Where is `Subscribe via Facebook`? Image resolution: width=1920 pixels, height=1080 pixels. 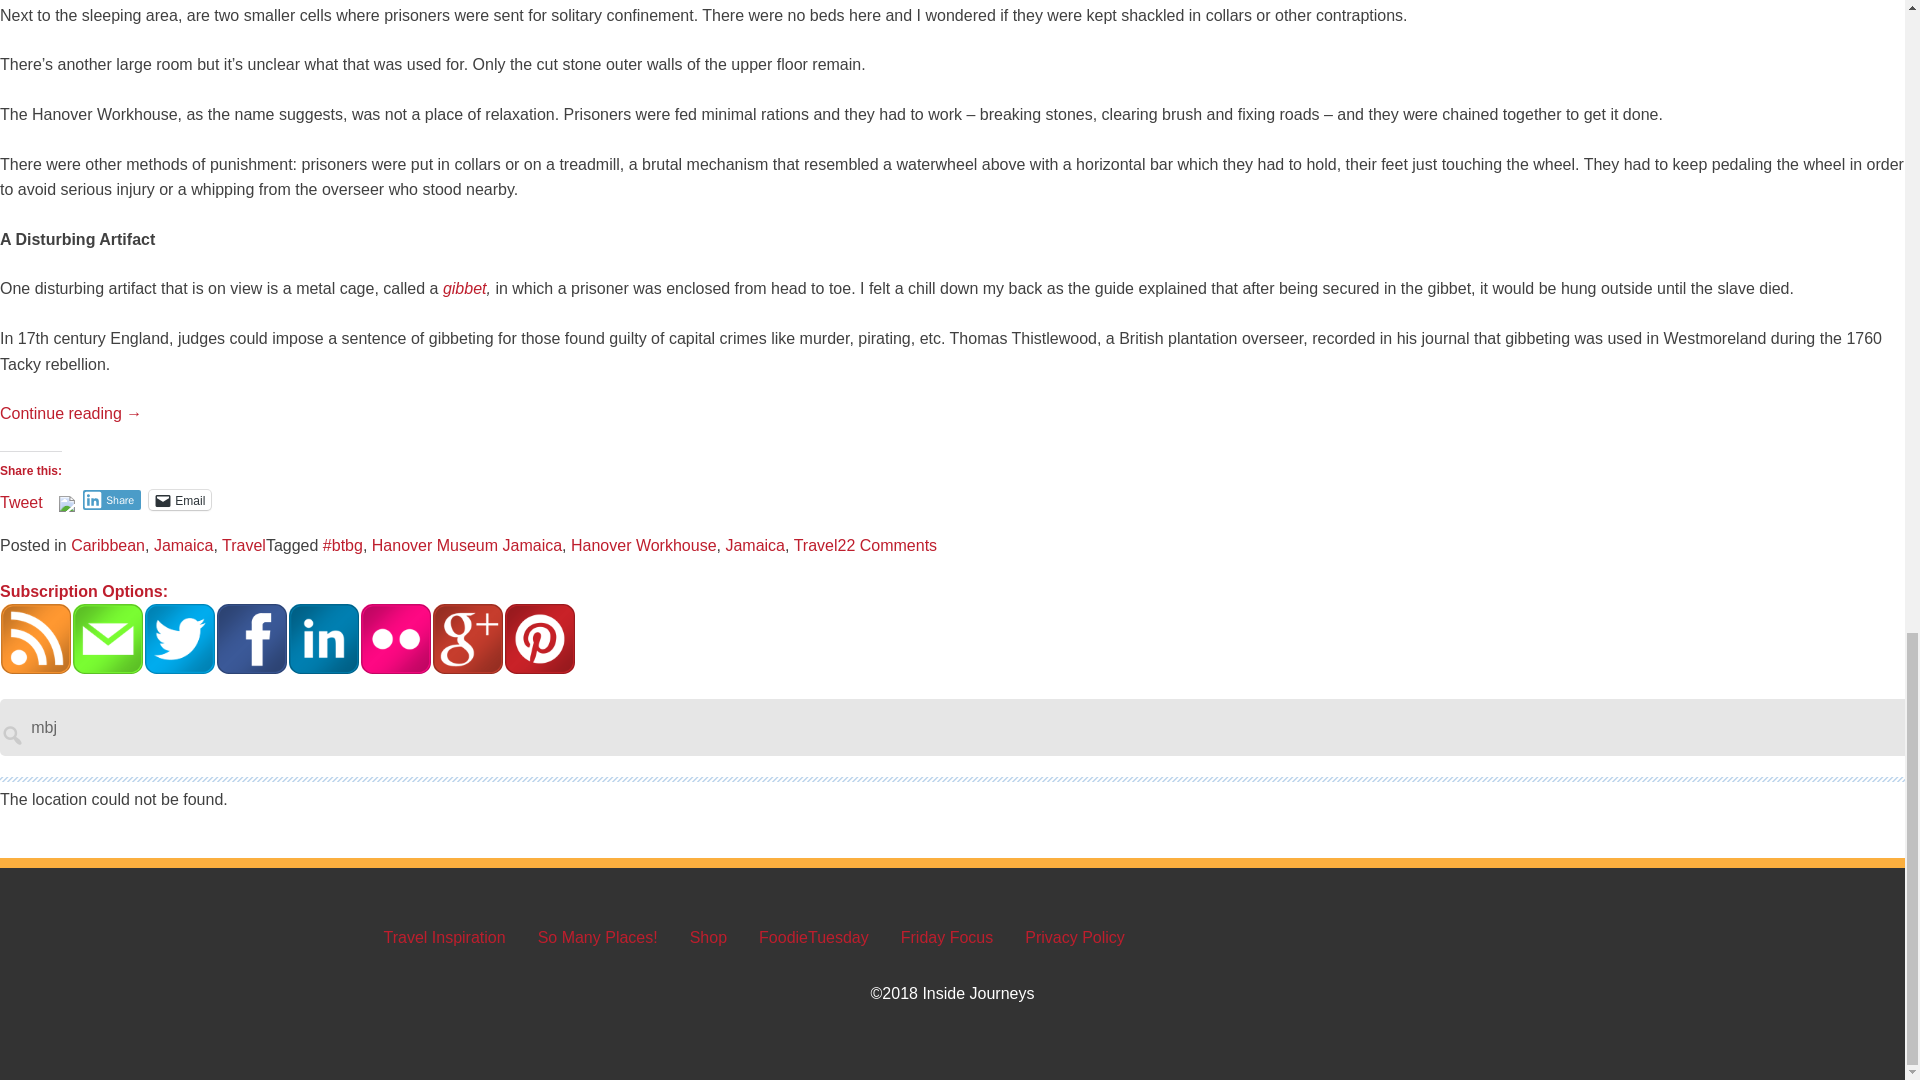 Subscribe via Facebook is located at coordinates (252, 638).